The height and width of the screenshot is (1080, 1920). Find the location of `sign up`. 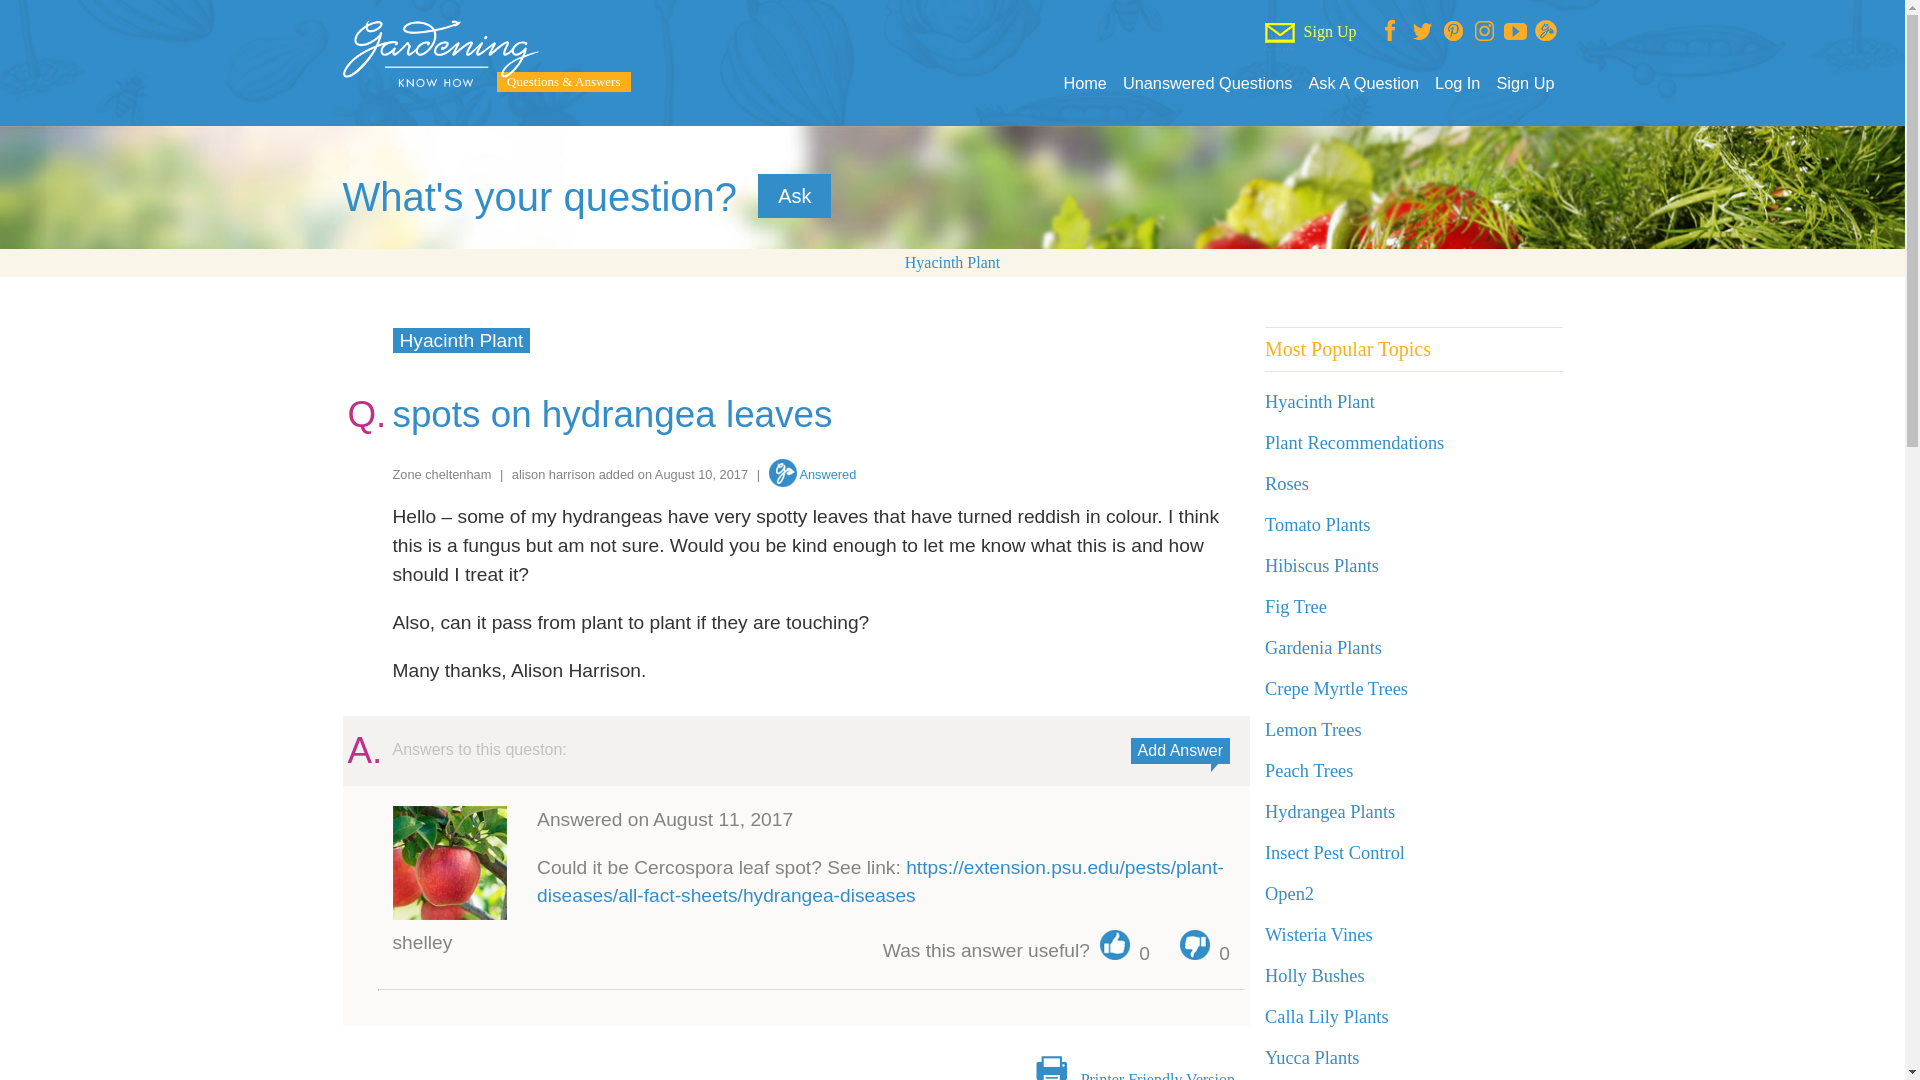

sign up is located at coordinates (468, 1078).